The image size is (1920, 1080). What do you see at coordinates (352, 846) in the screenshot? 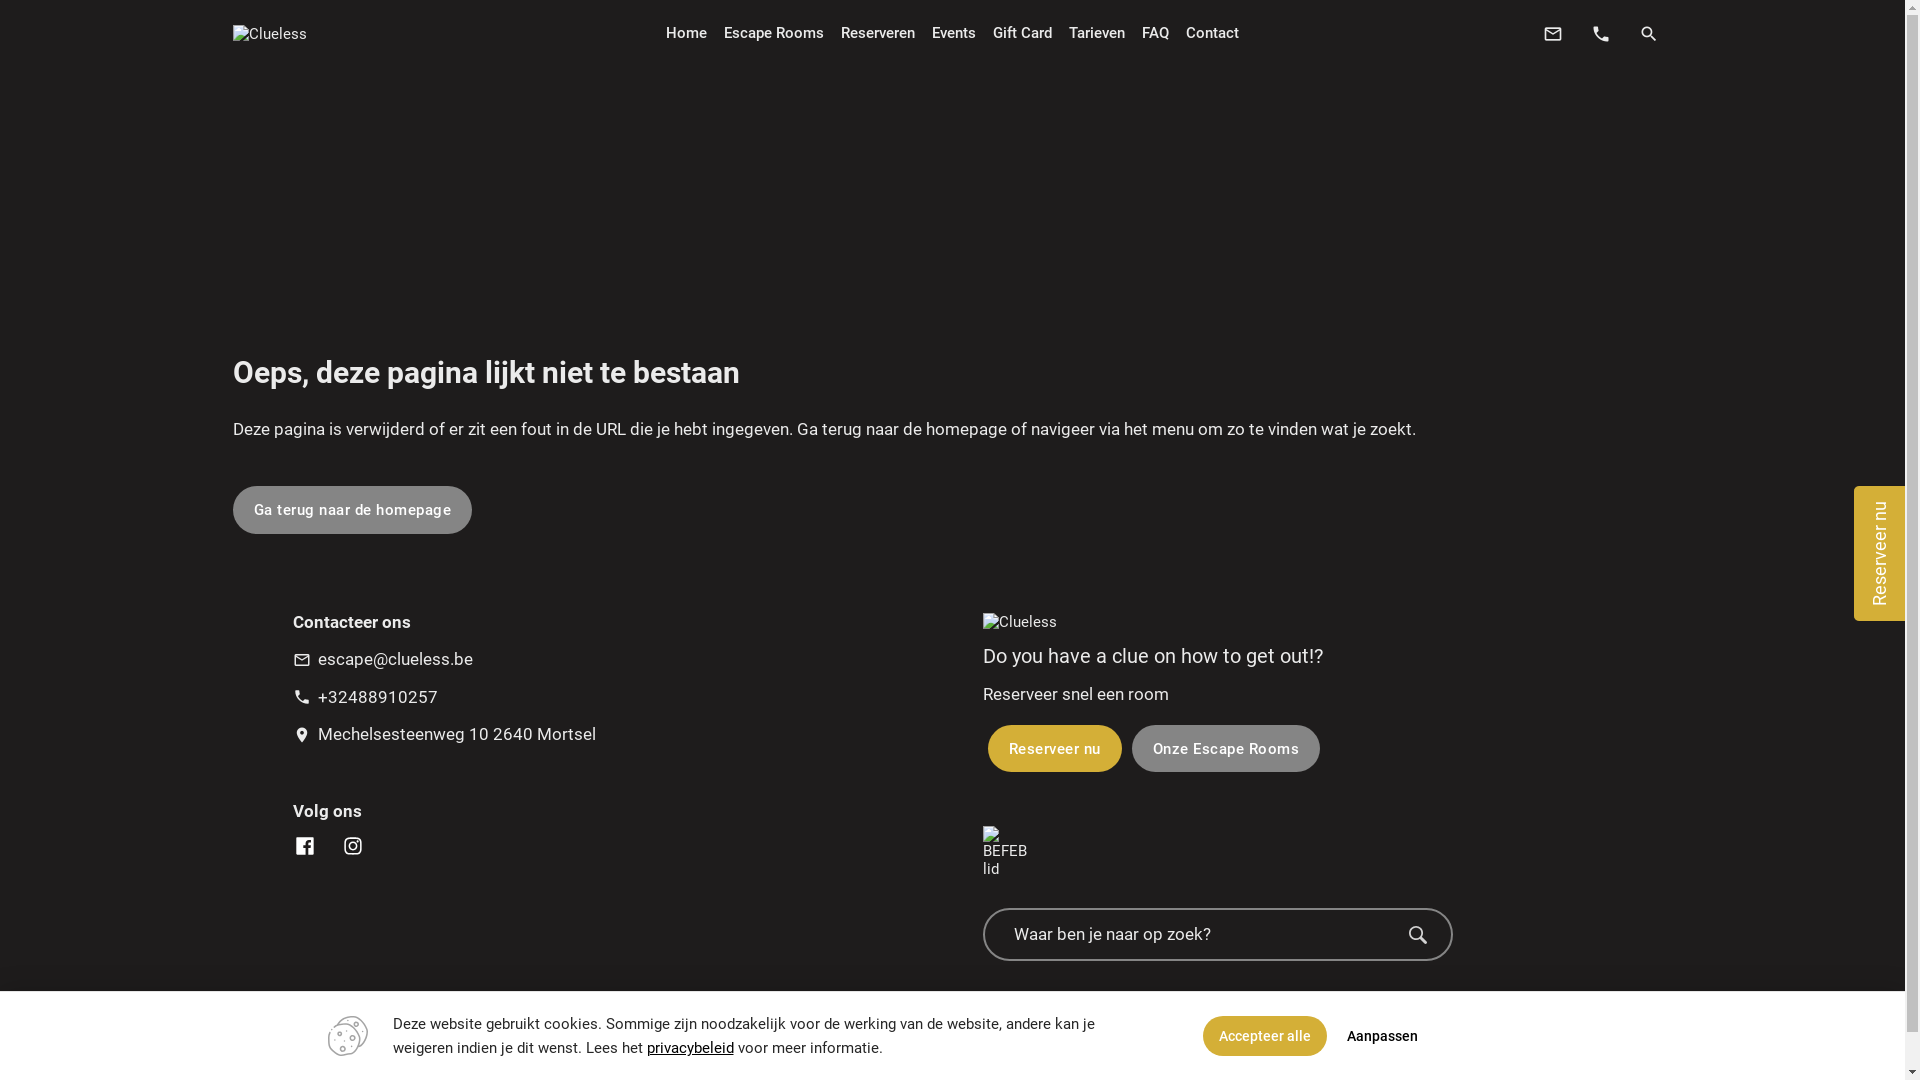
I see `Clueless Instagram` at bounding box center [352, 846].